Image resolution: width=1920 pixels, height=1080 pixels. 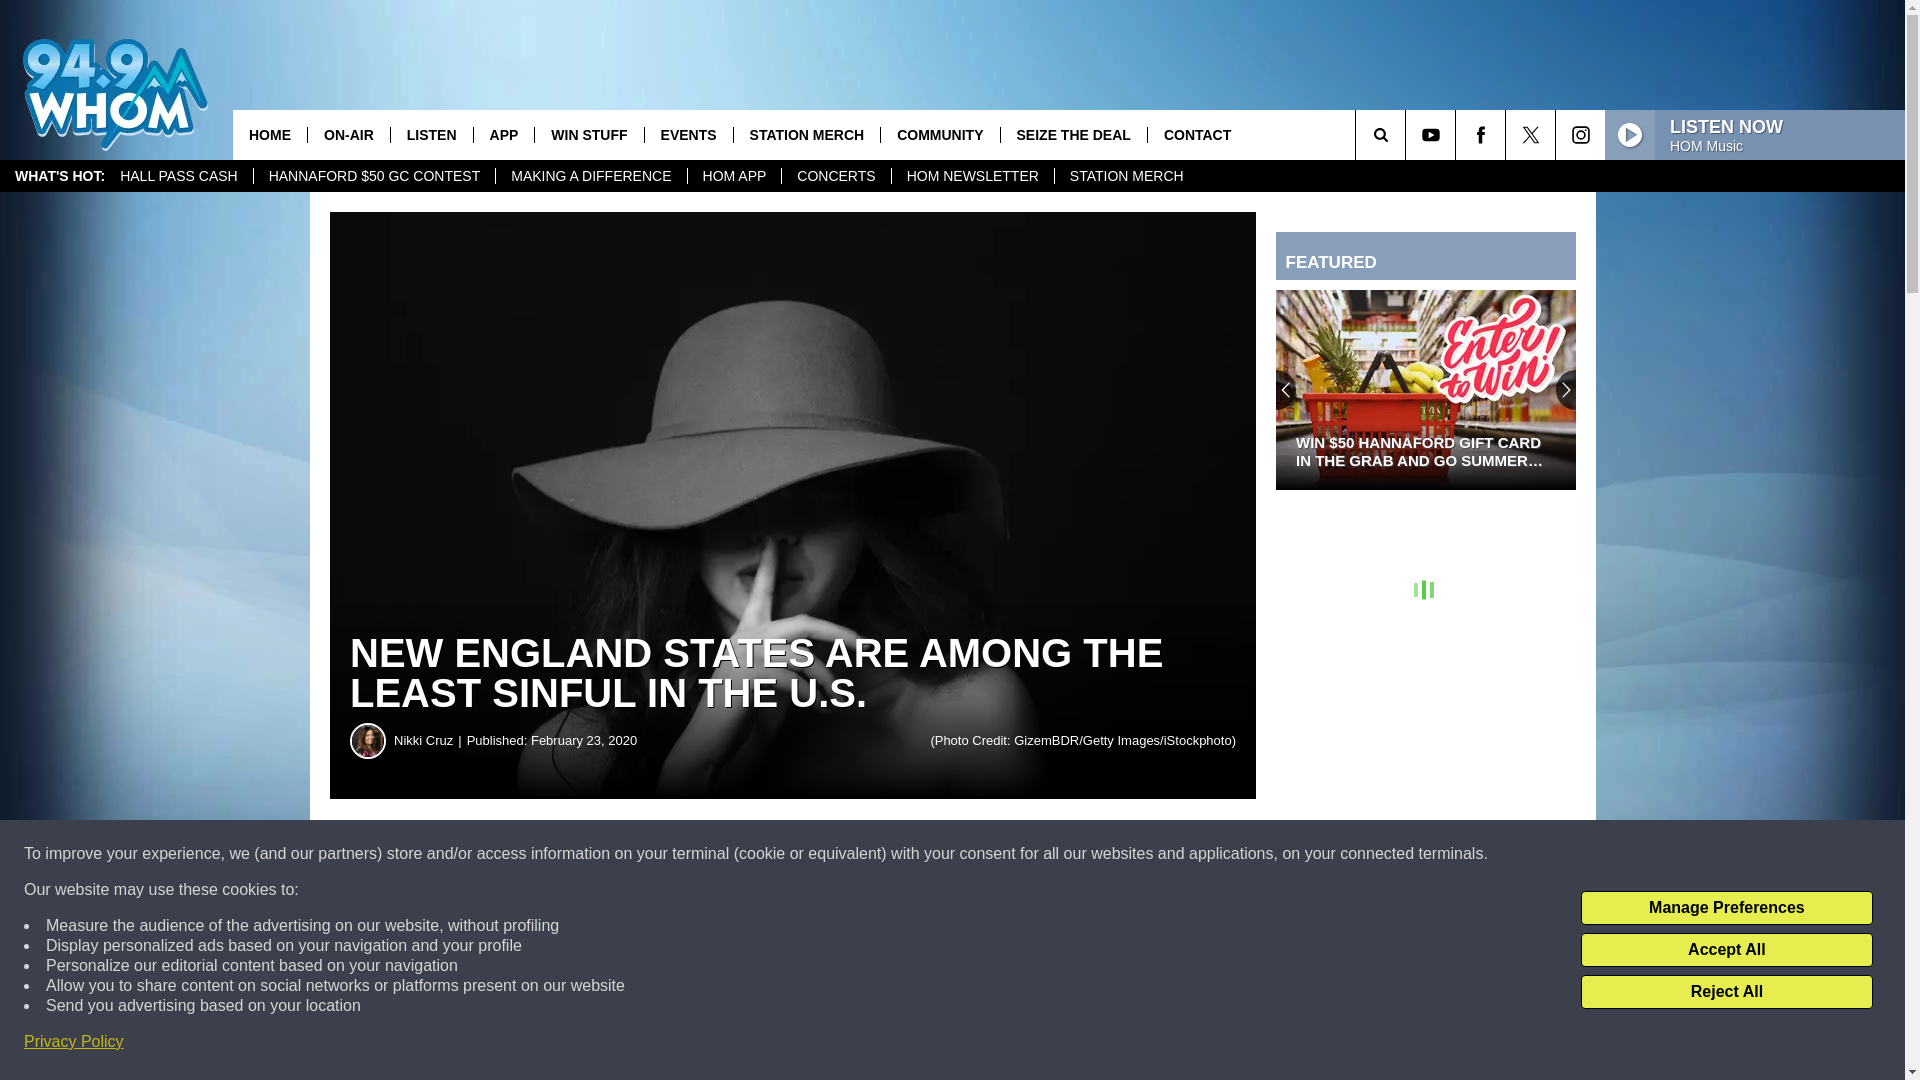 What do you see at coordinates (430, 134) in the screenshot?
I see `LISTEN` at bounding box center [430, 134].